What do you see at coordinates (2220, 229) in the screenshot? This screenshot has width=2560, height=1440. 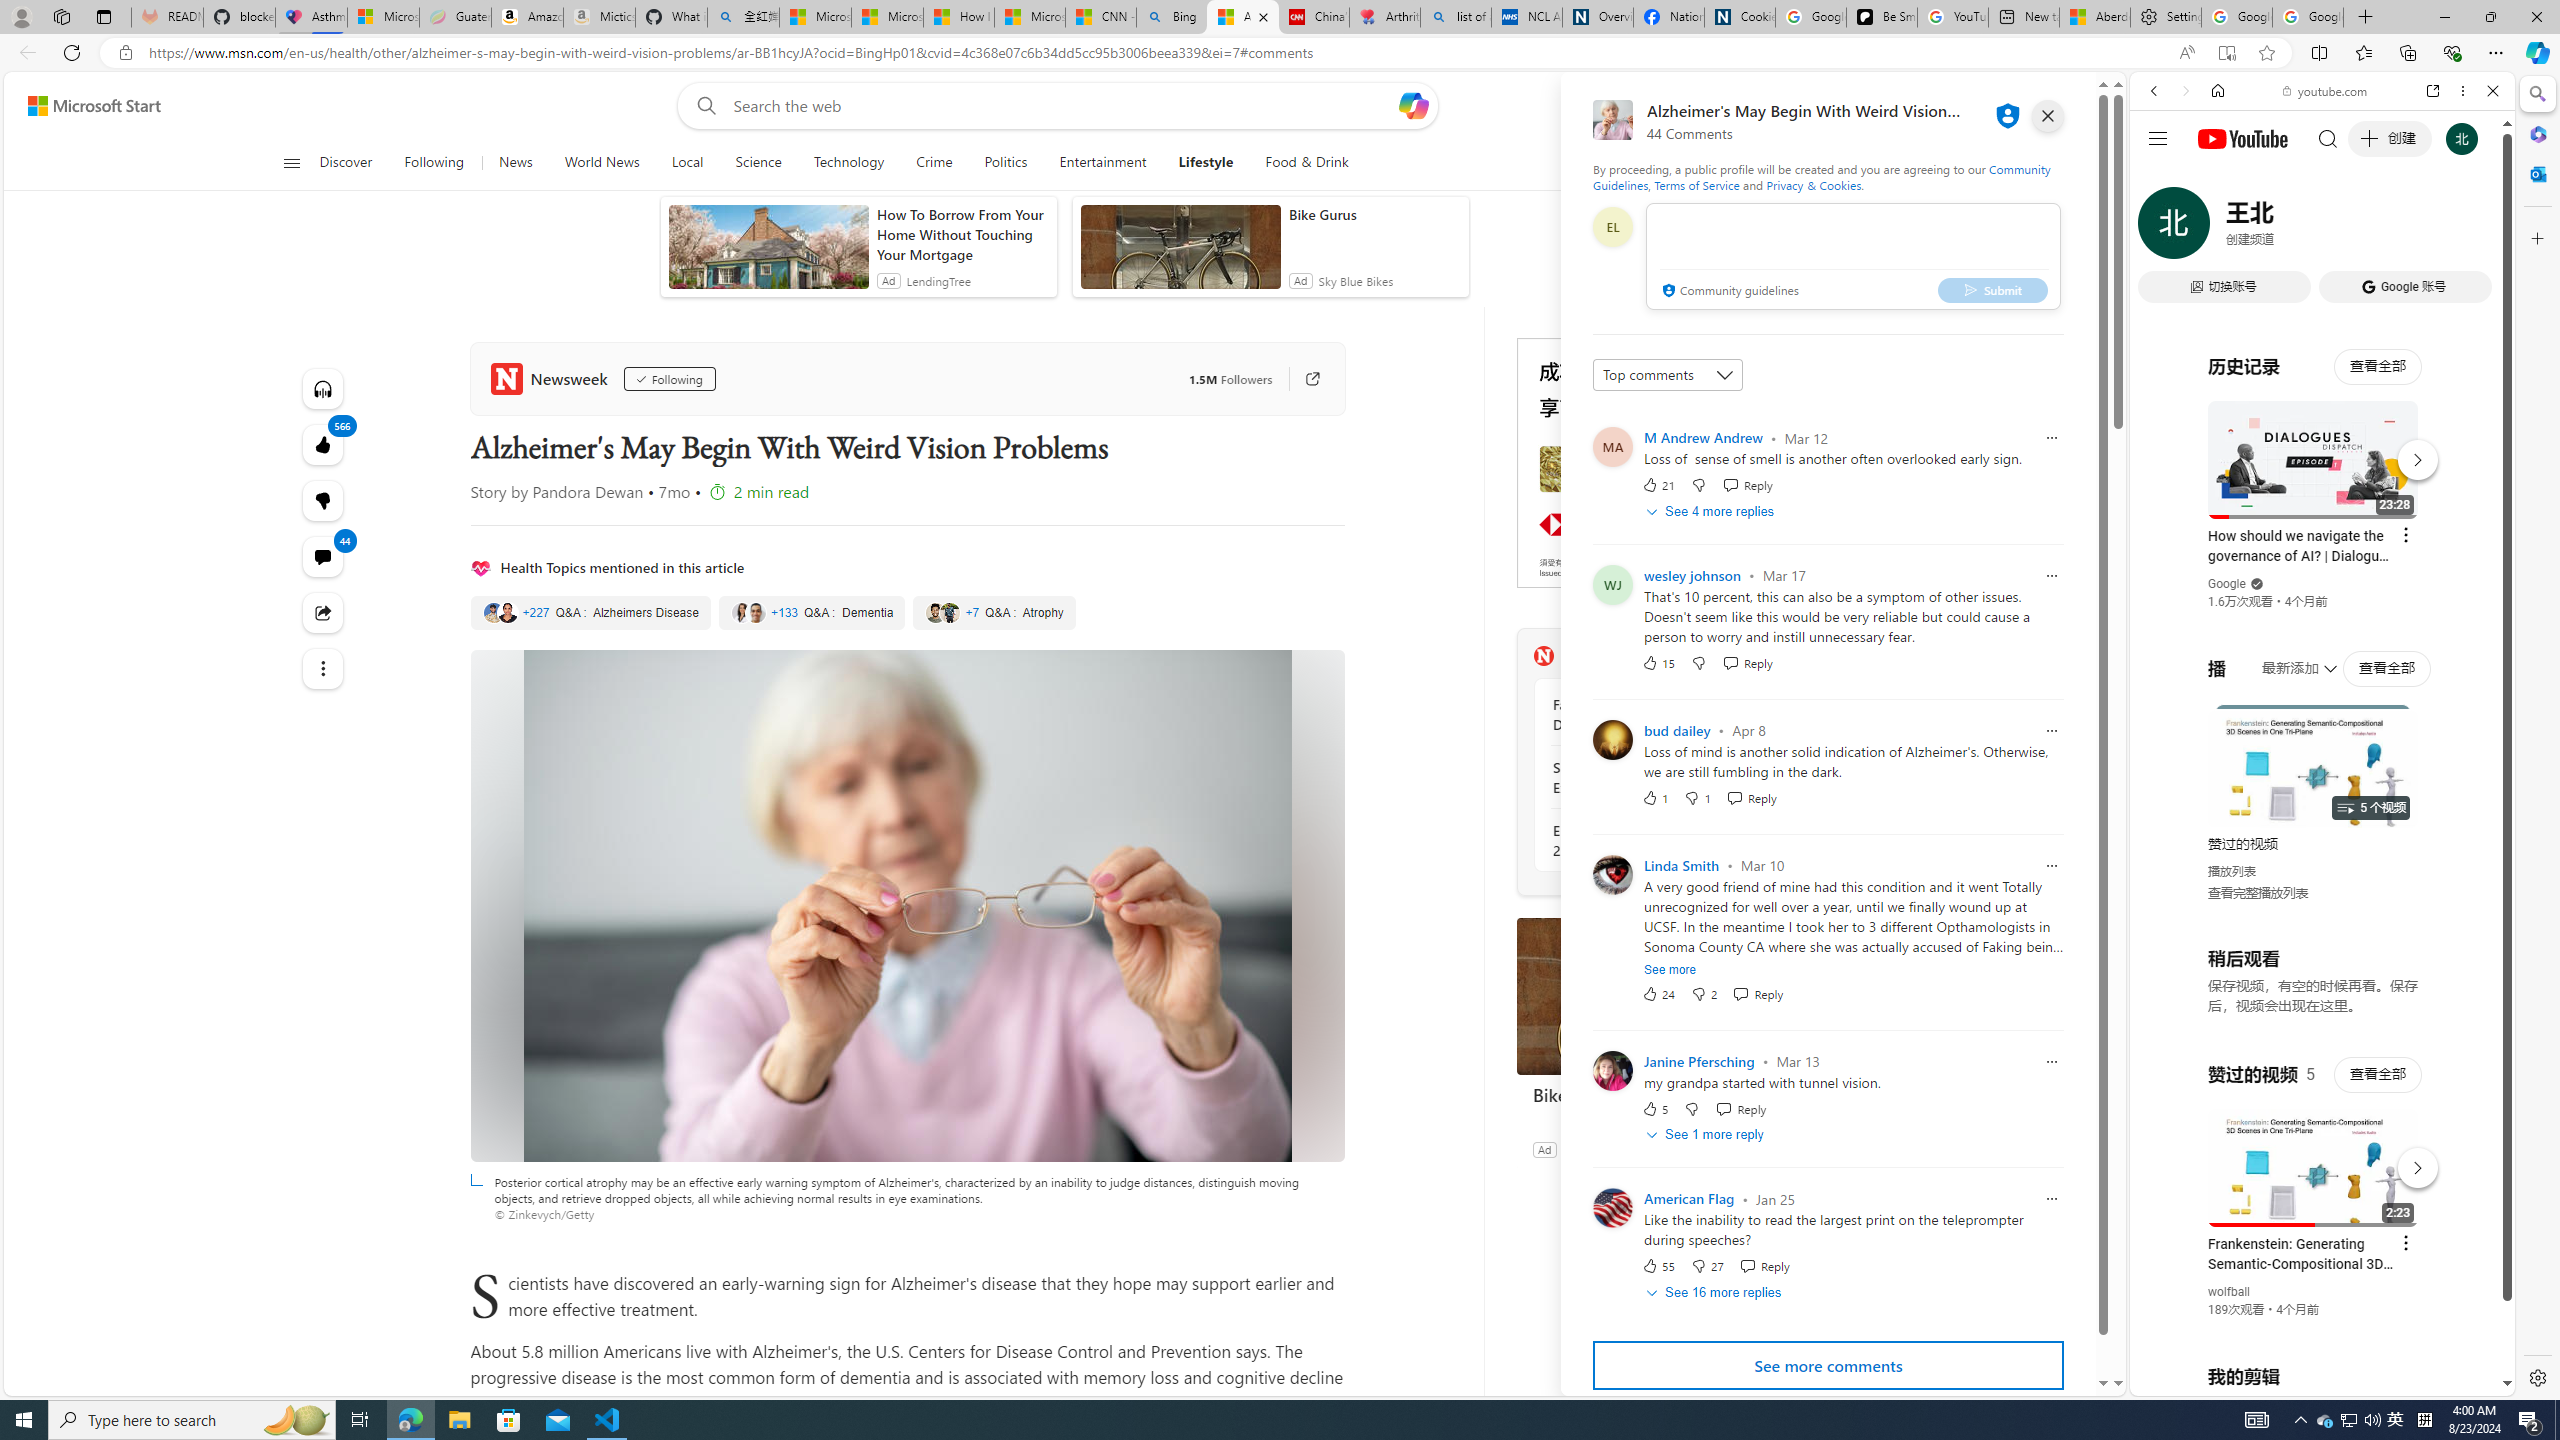 I see `IMAGES` at bounding box center [2220, 229].